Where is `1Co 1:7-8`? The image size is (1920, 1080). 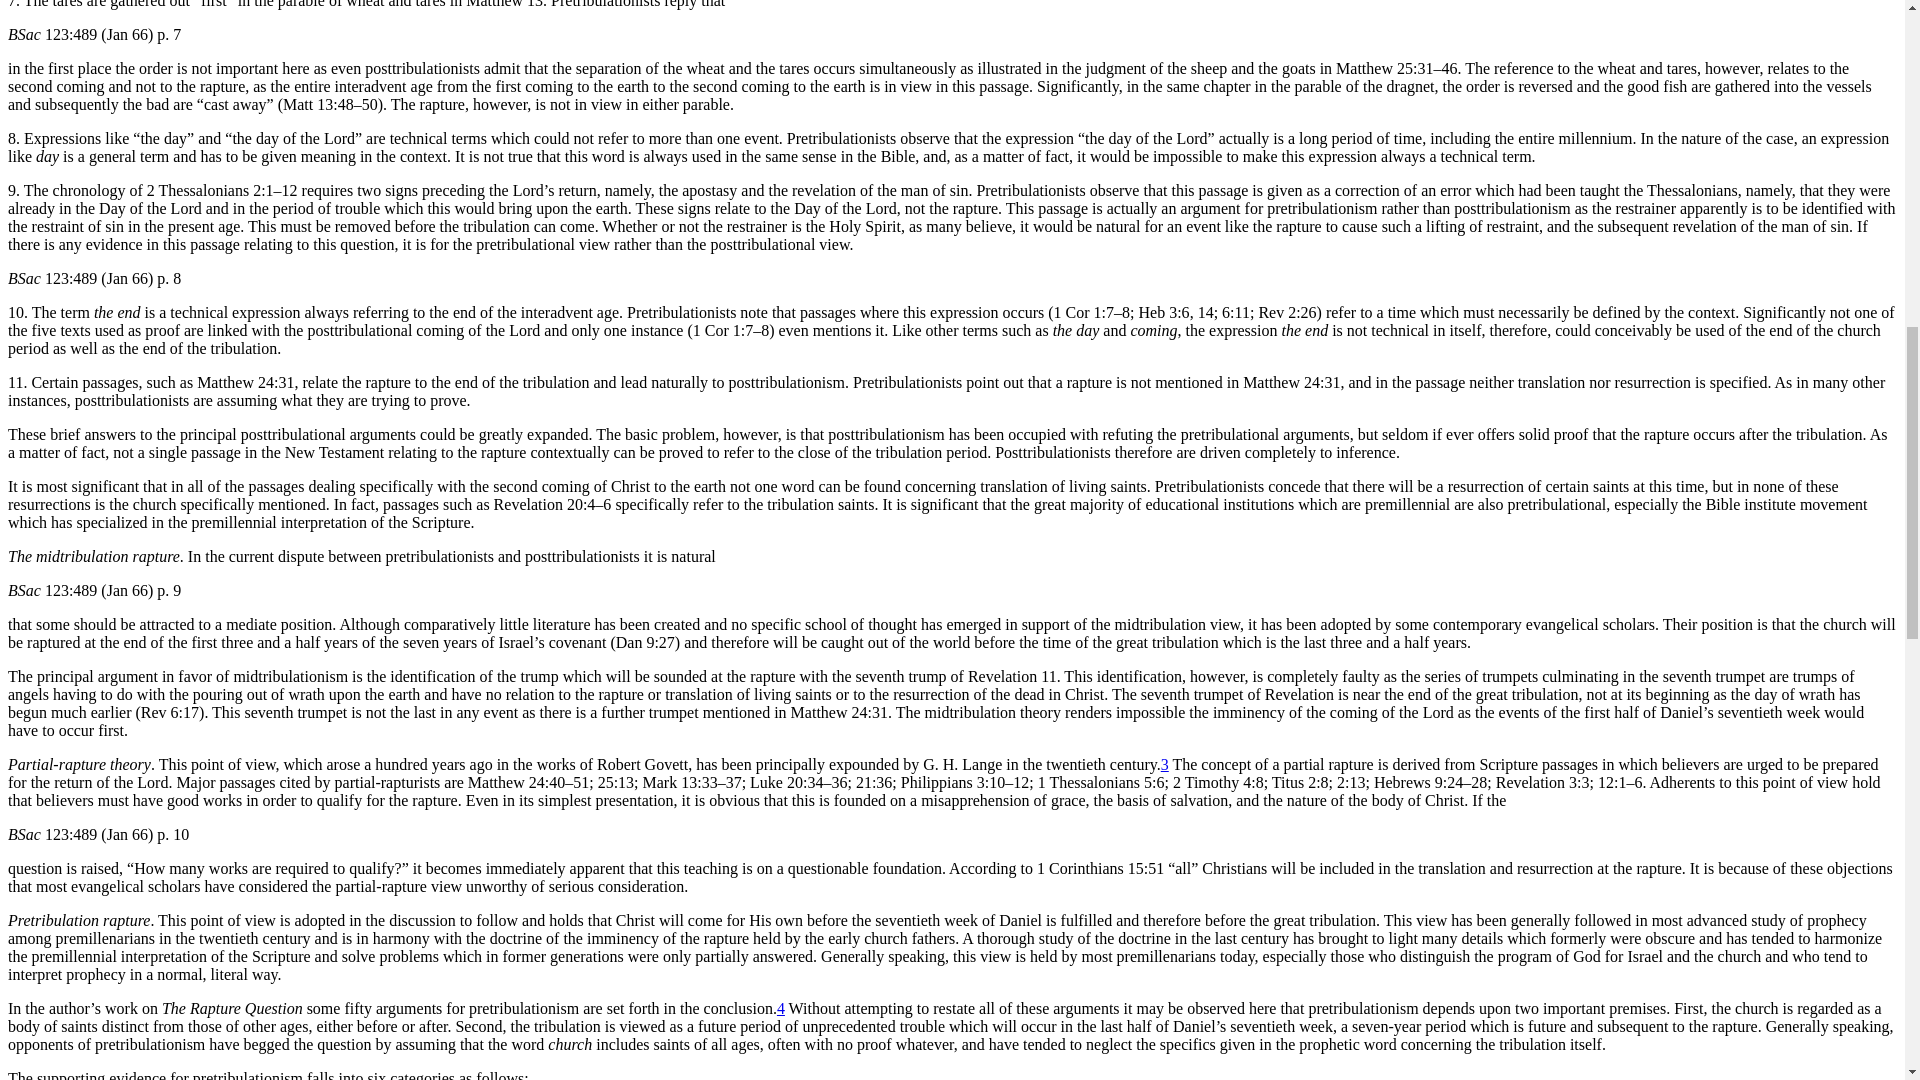 1Co 1:7-8 is located at coordinates (731, 330).